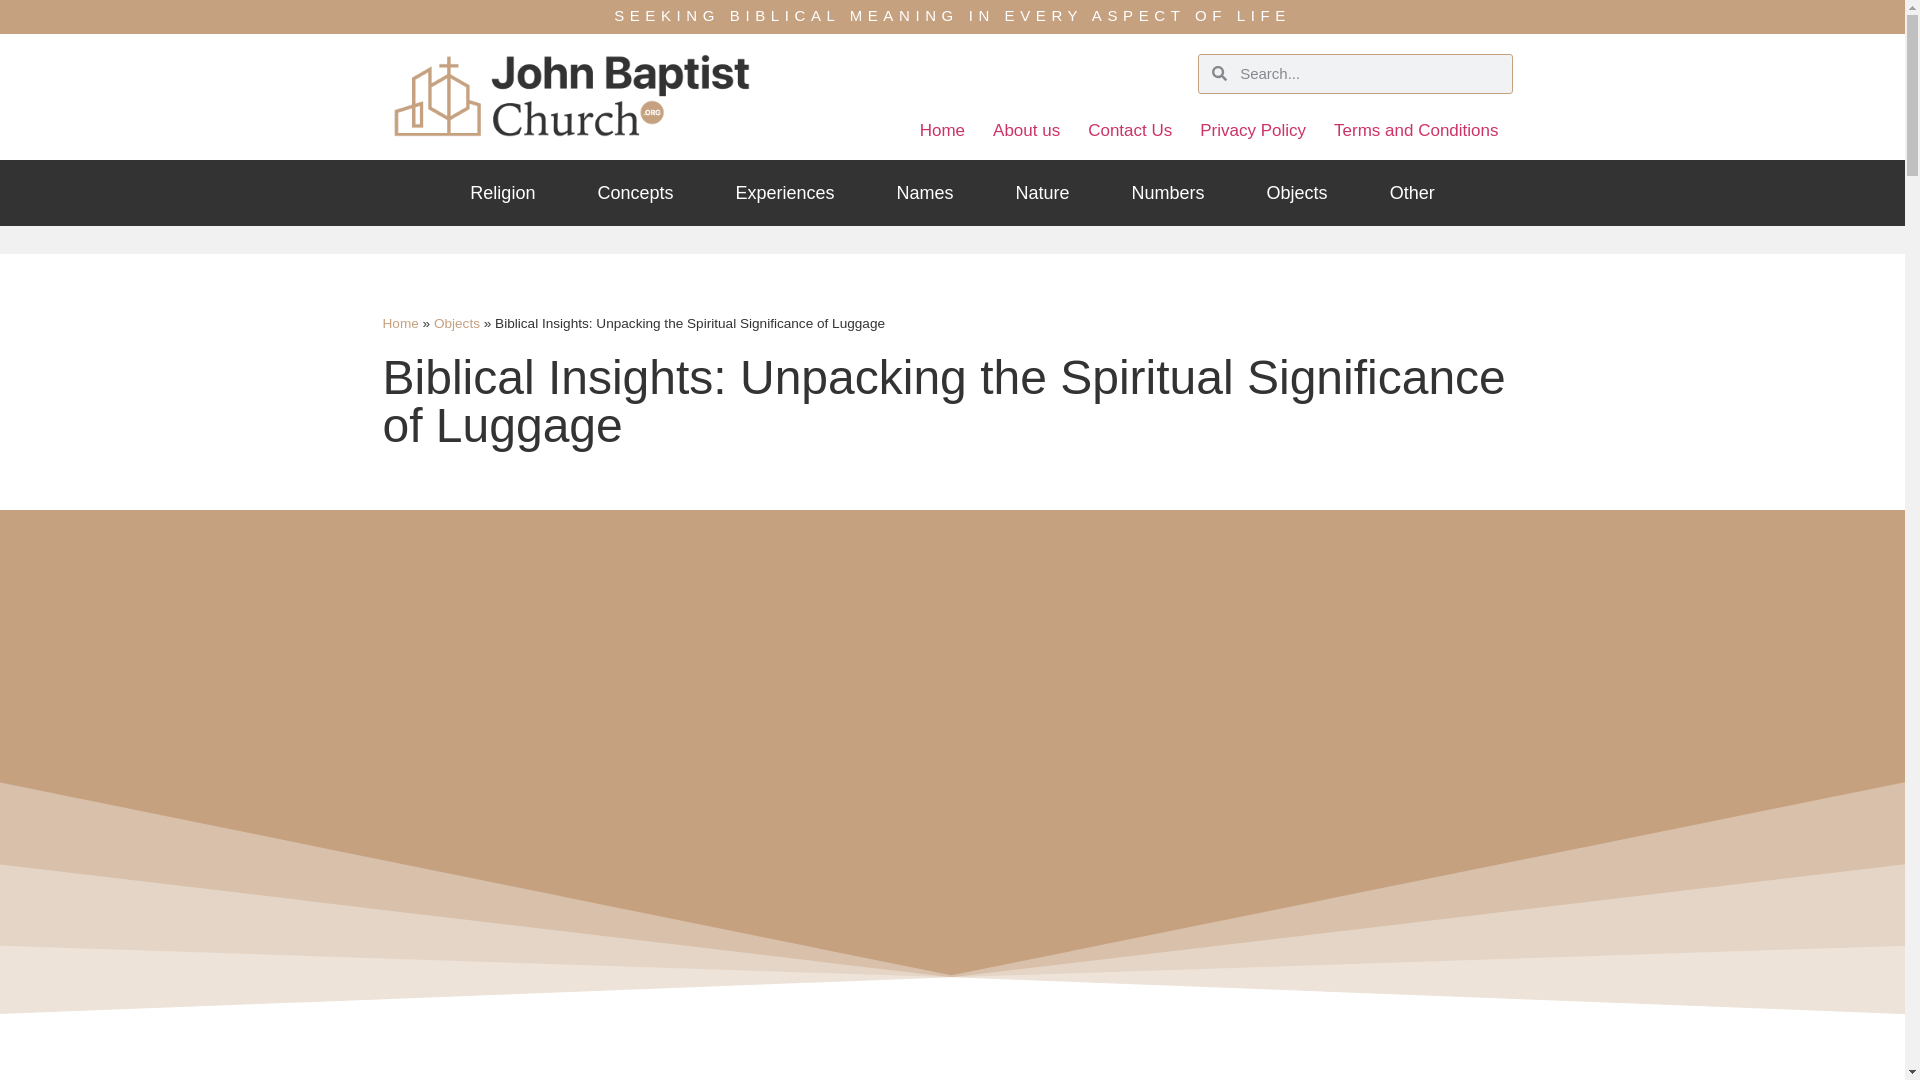  Describe the element at coordinates (1296, 192) in the screenshot. I see `Objects` at that location.